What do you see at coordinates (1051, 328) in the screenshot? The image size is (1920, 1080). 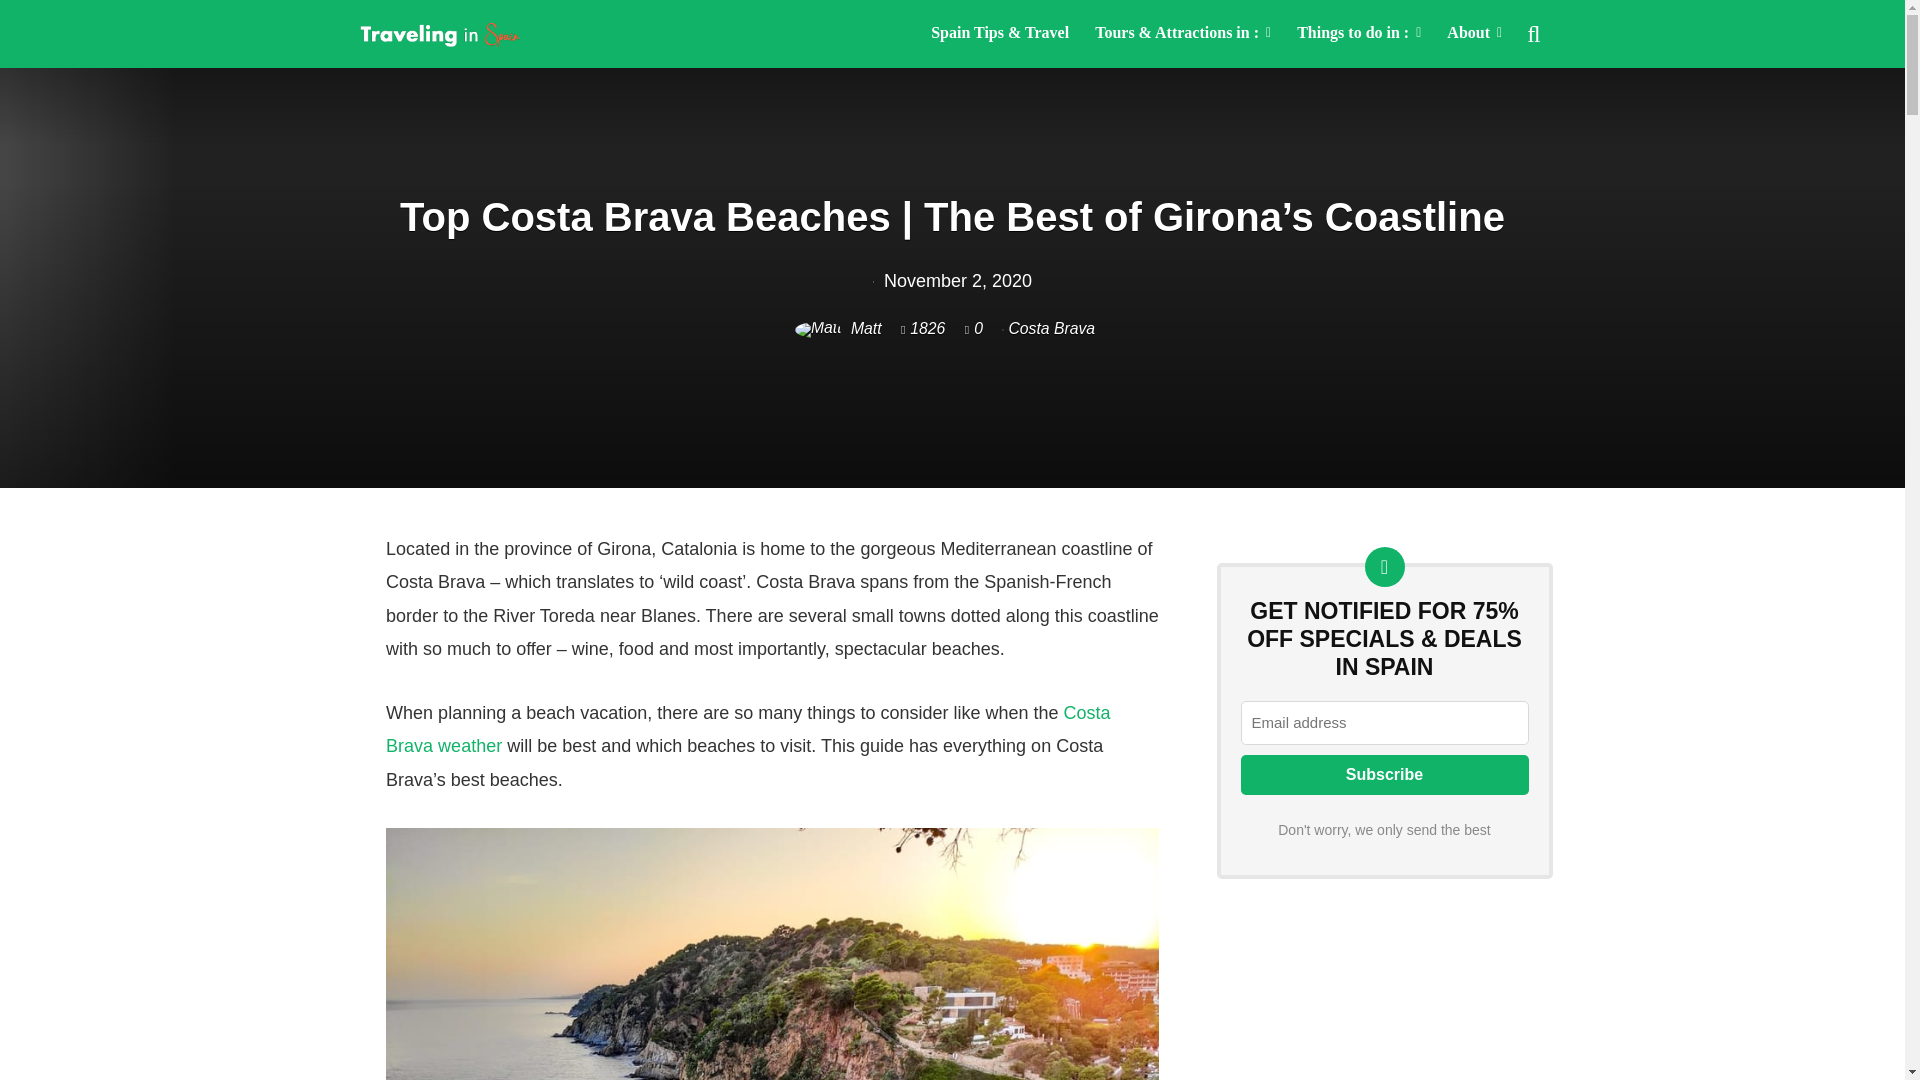 I see `Costa Brava` at bounding box center [1051, 328].